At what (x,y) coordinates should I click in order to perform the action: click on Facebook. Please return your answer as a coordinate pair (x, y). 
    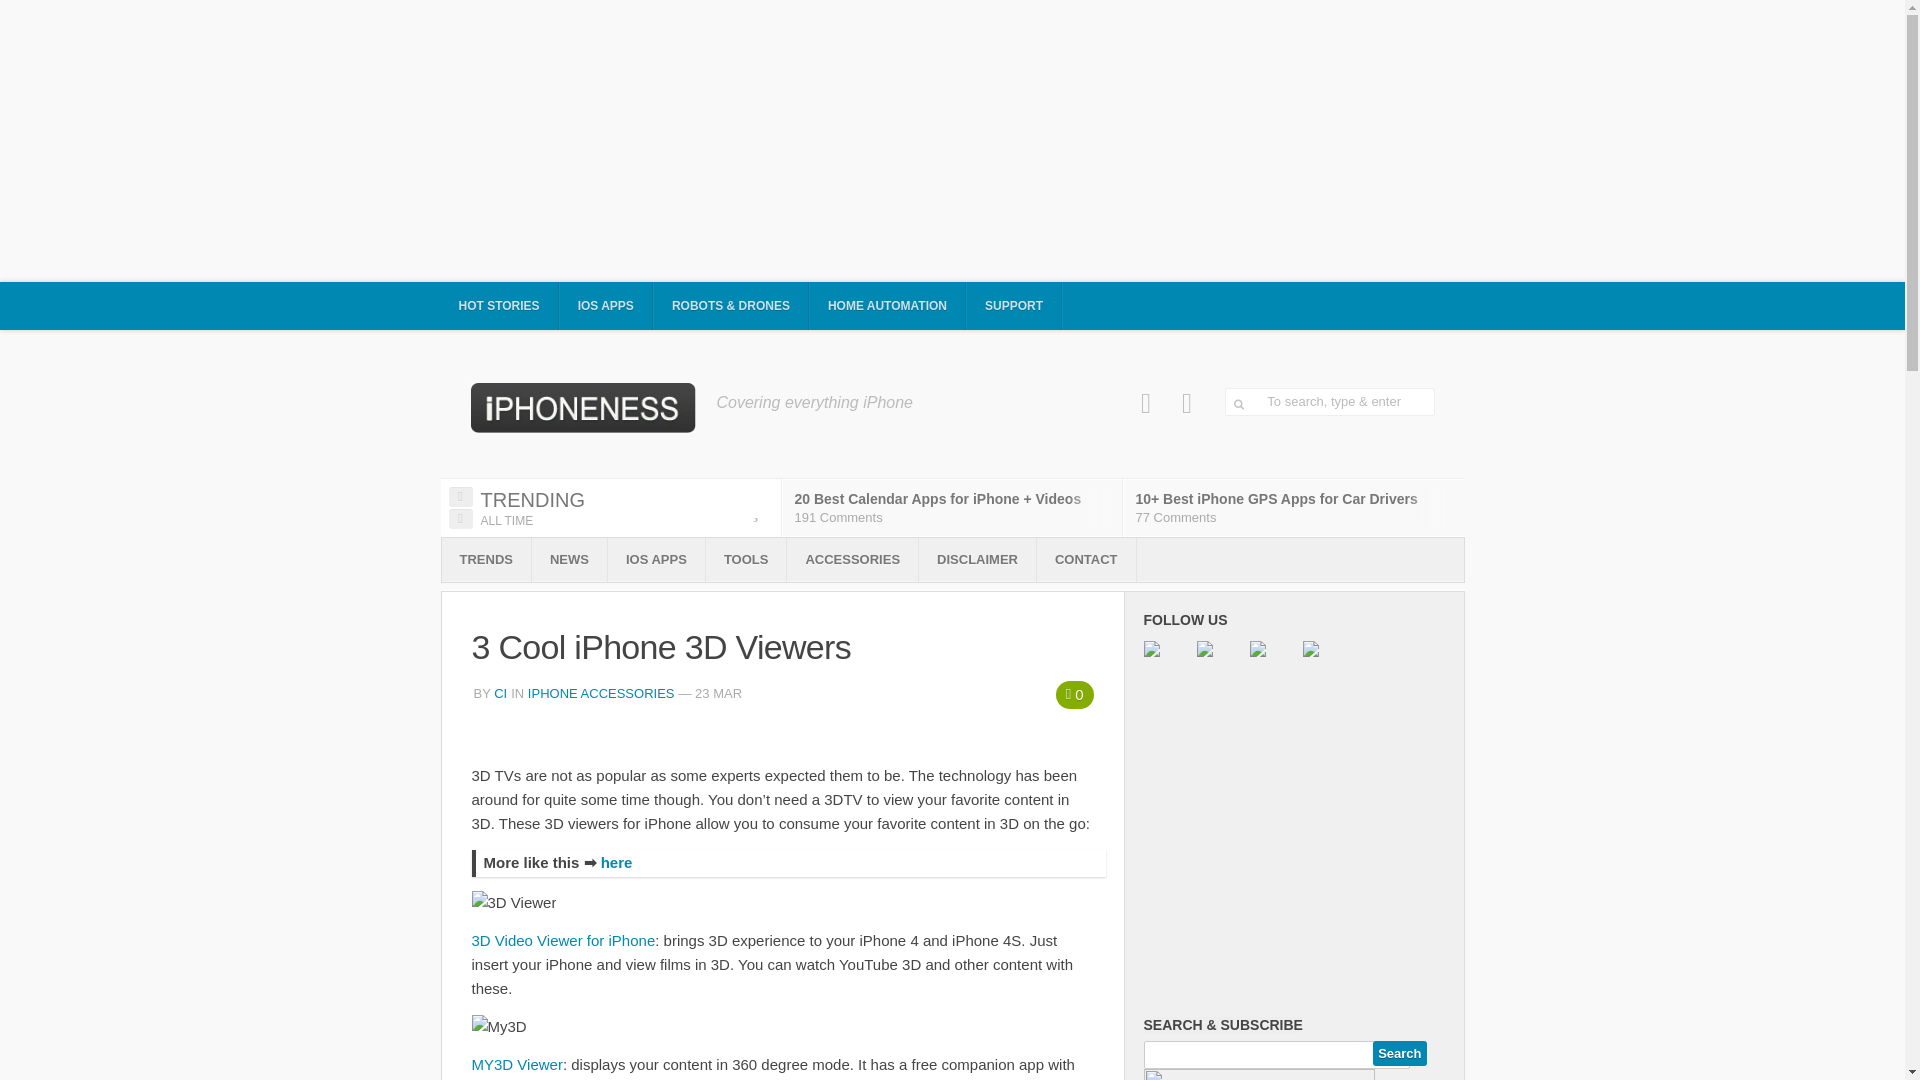
    Looking at the image, I should click on (1146, 403).